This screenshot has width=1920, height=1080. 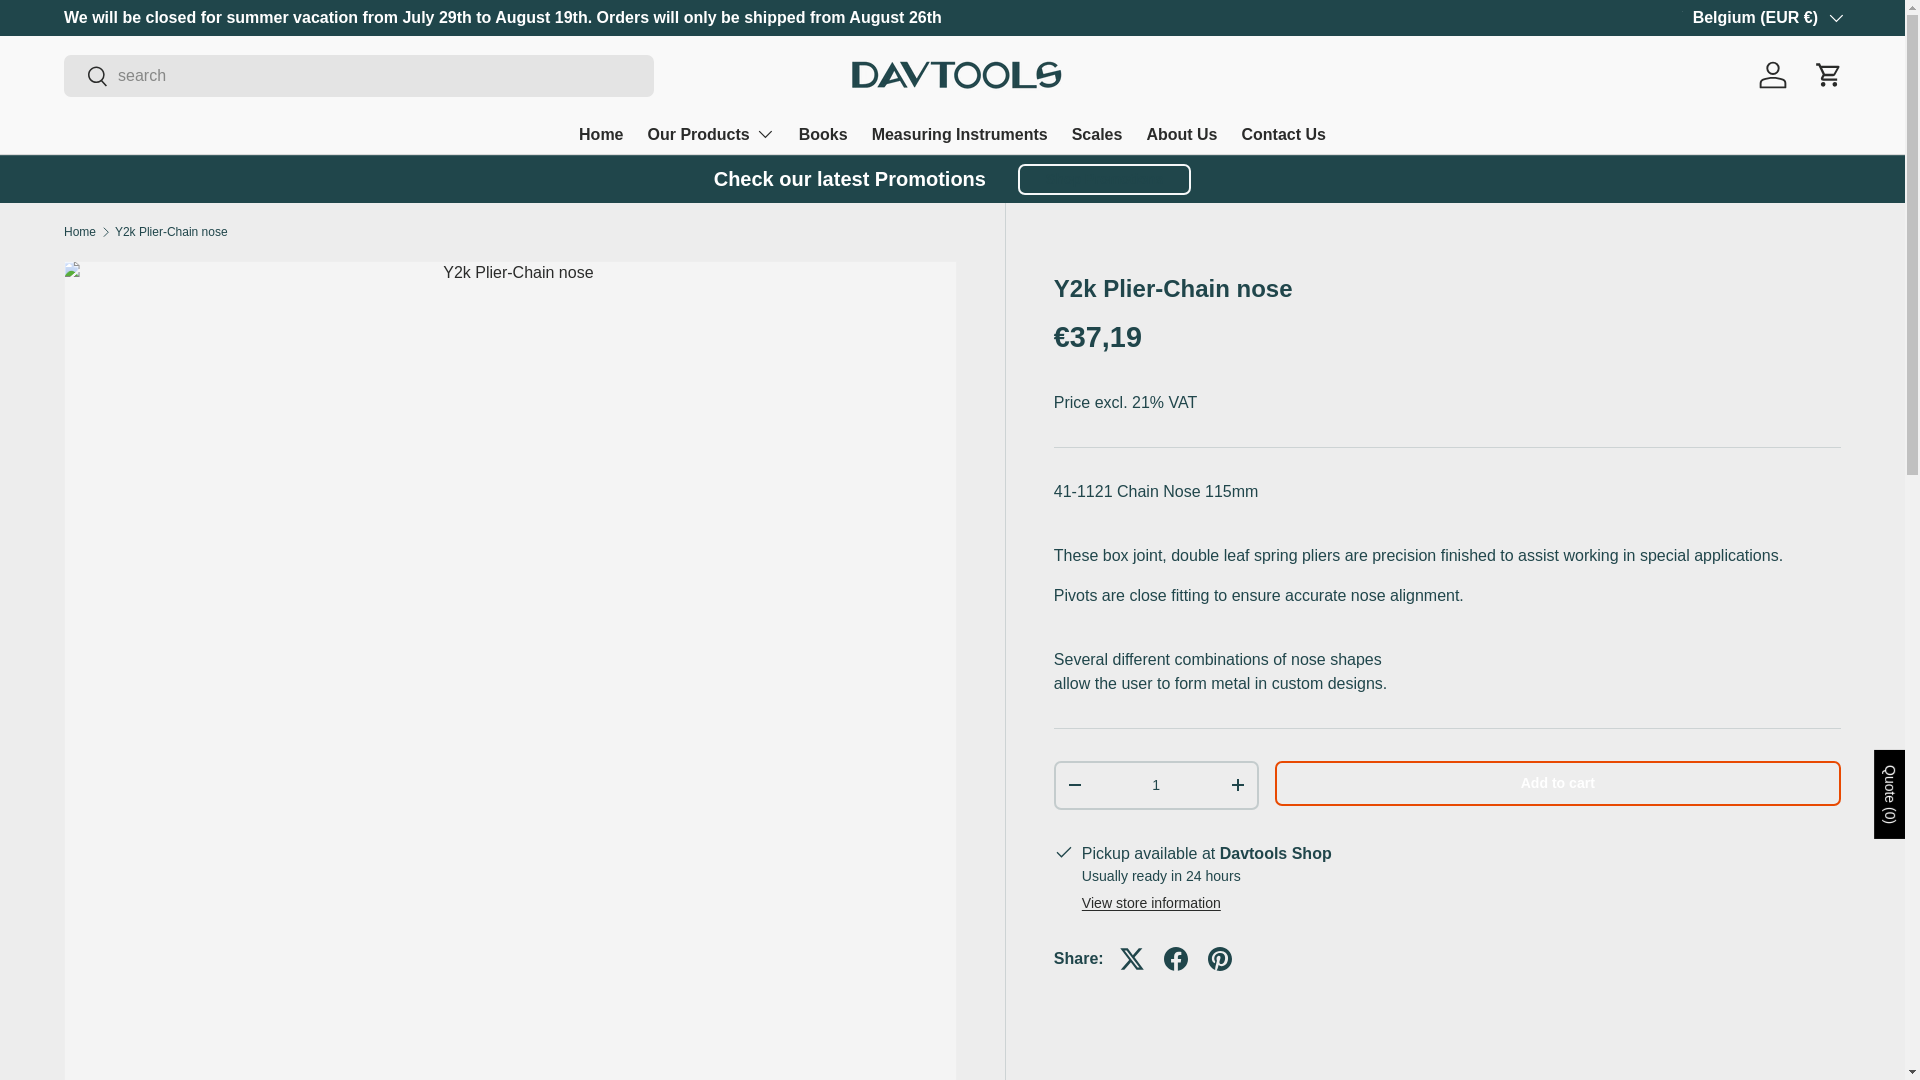 What do you see at coordinates (86, 78) in the screenshot?
I see `Search` at bounding box center [86, 78].